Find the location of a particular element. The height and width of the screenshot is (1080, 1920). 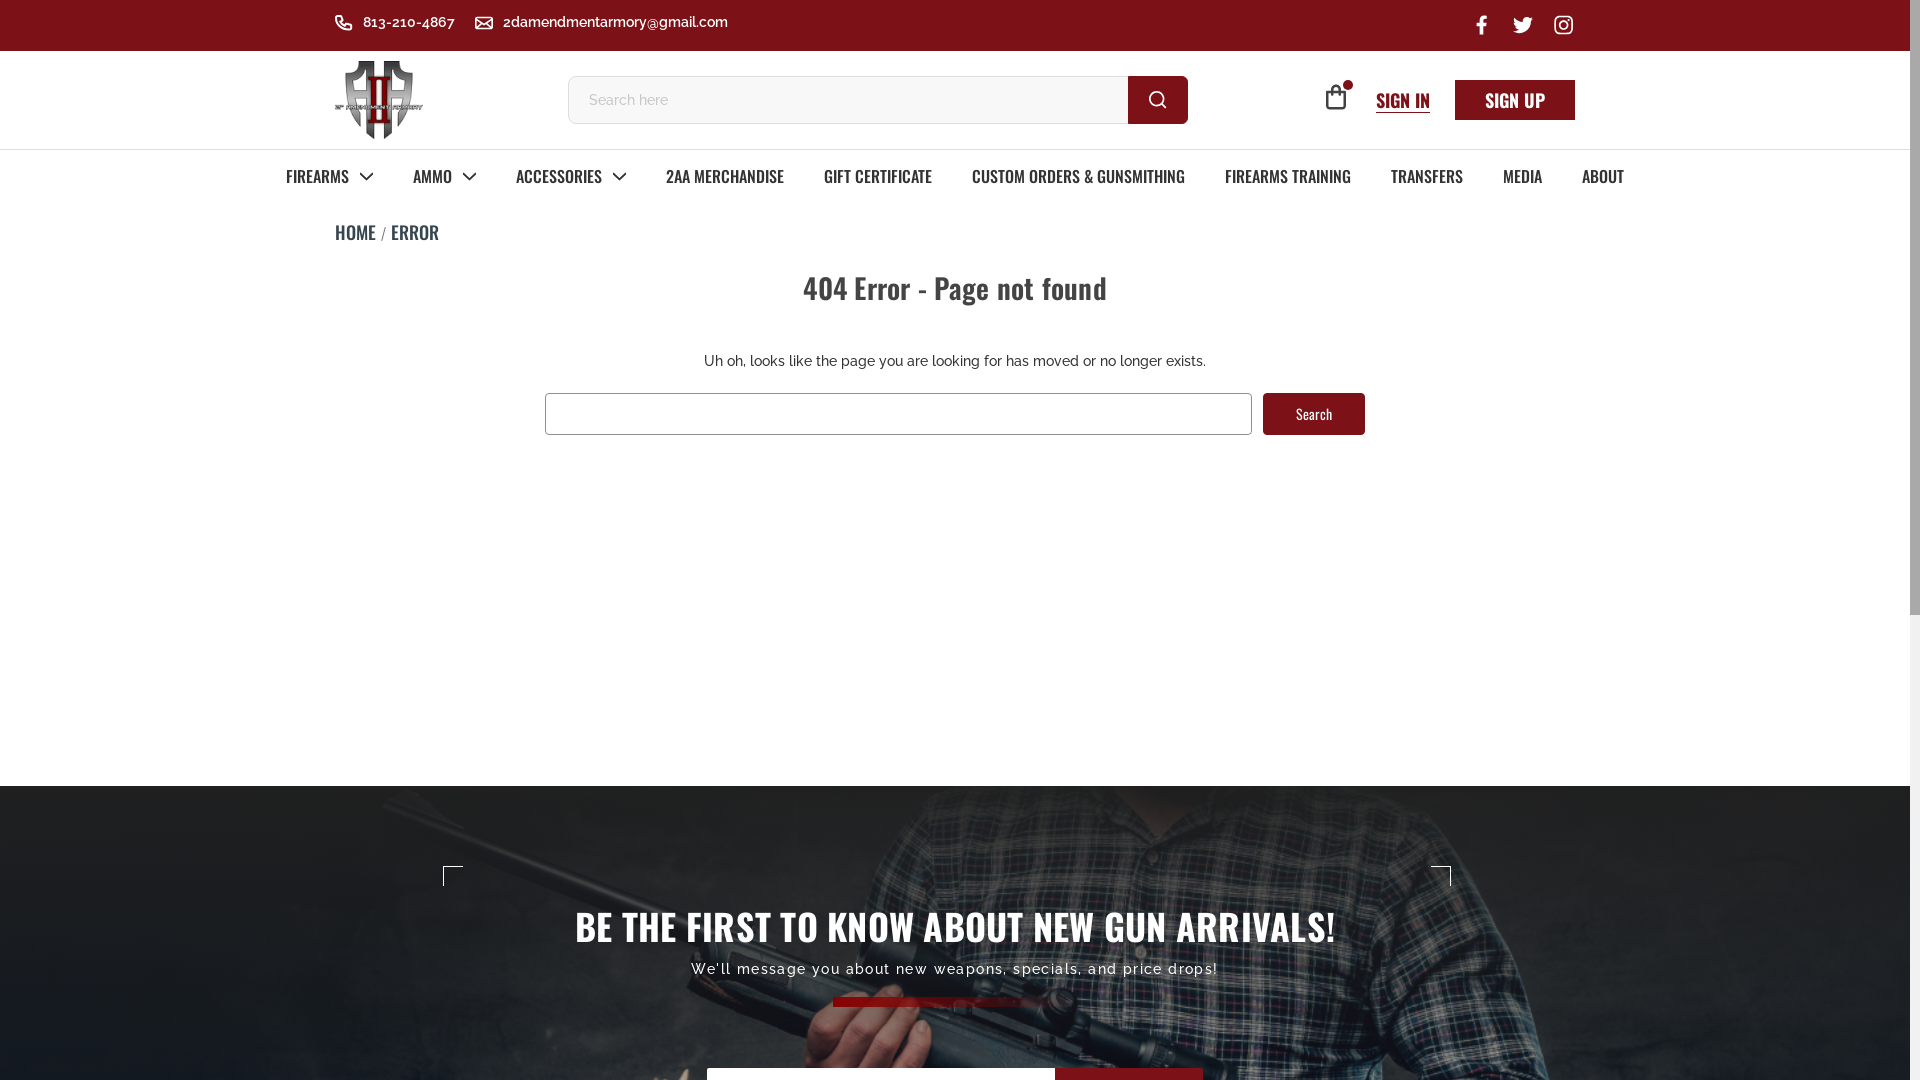

MEDIA is located at coordinates (1522, 176).